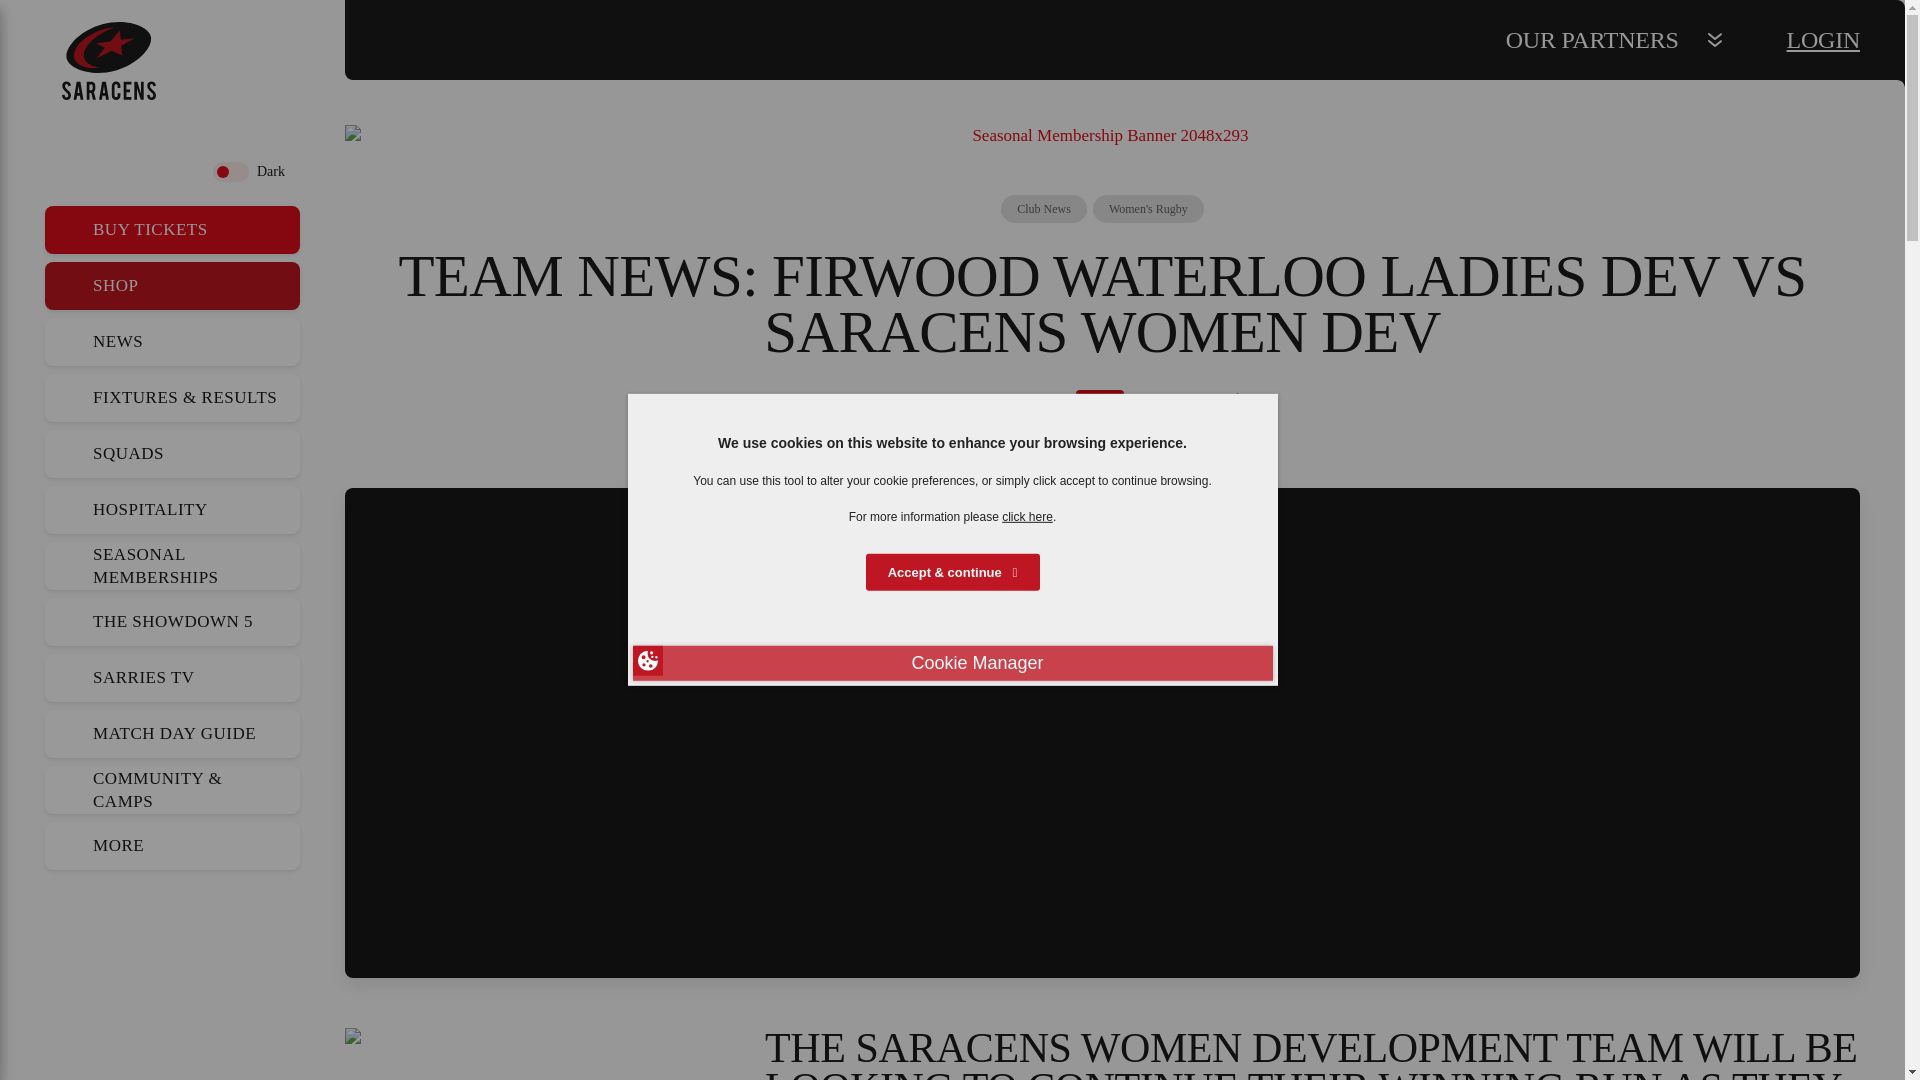 This screenshot has height=1080, width=1920. I want to click on MATCH DAY GUIDE, so click(172, 734).